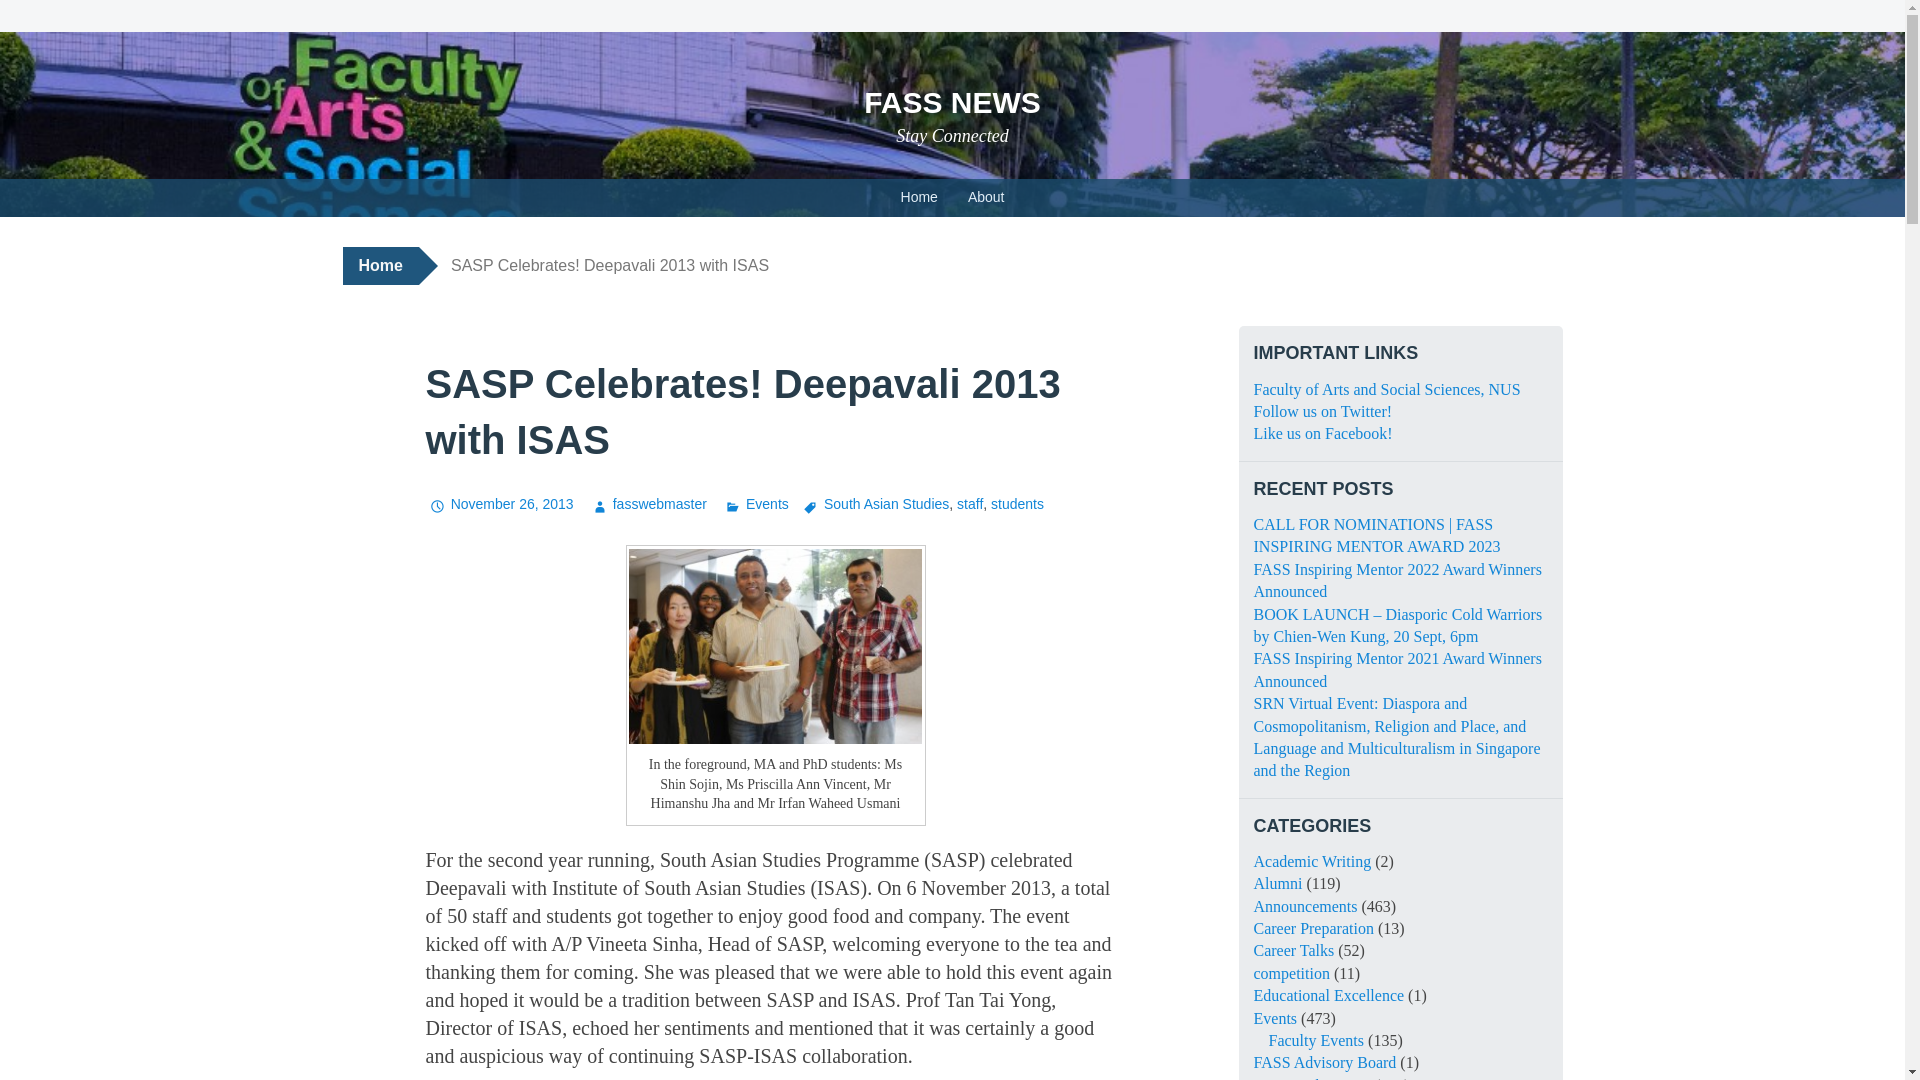 The height and width of the screenshot is (1080, 1920). I want to click on FASS Advisory Board, so click(1325, 1062).